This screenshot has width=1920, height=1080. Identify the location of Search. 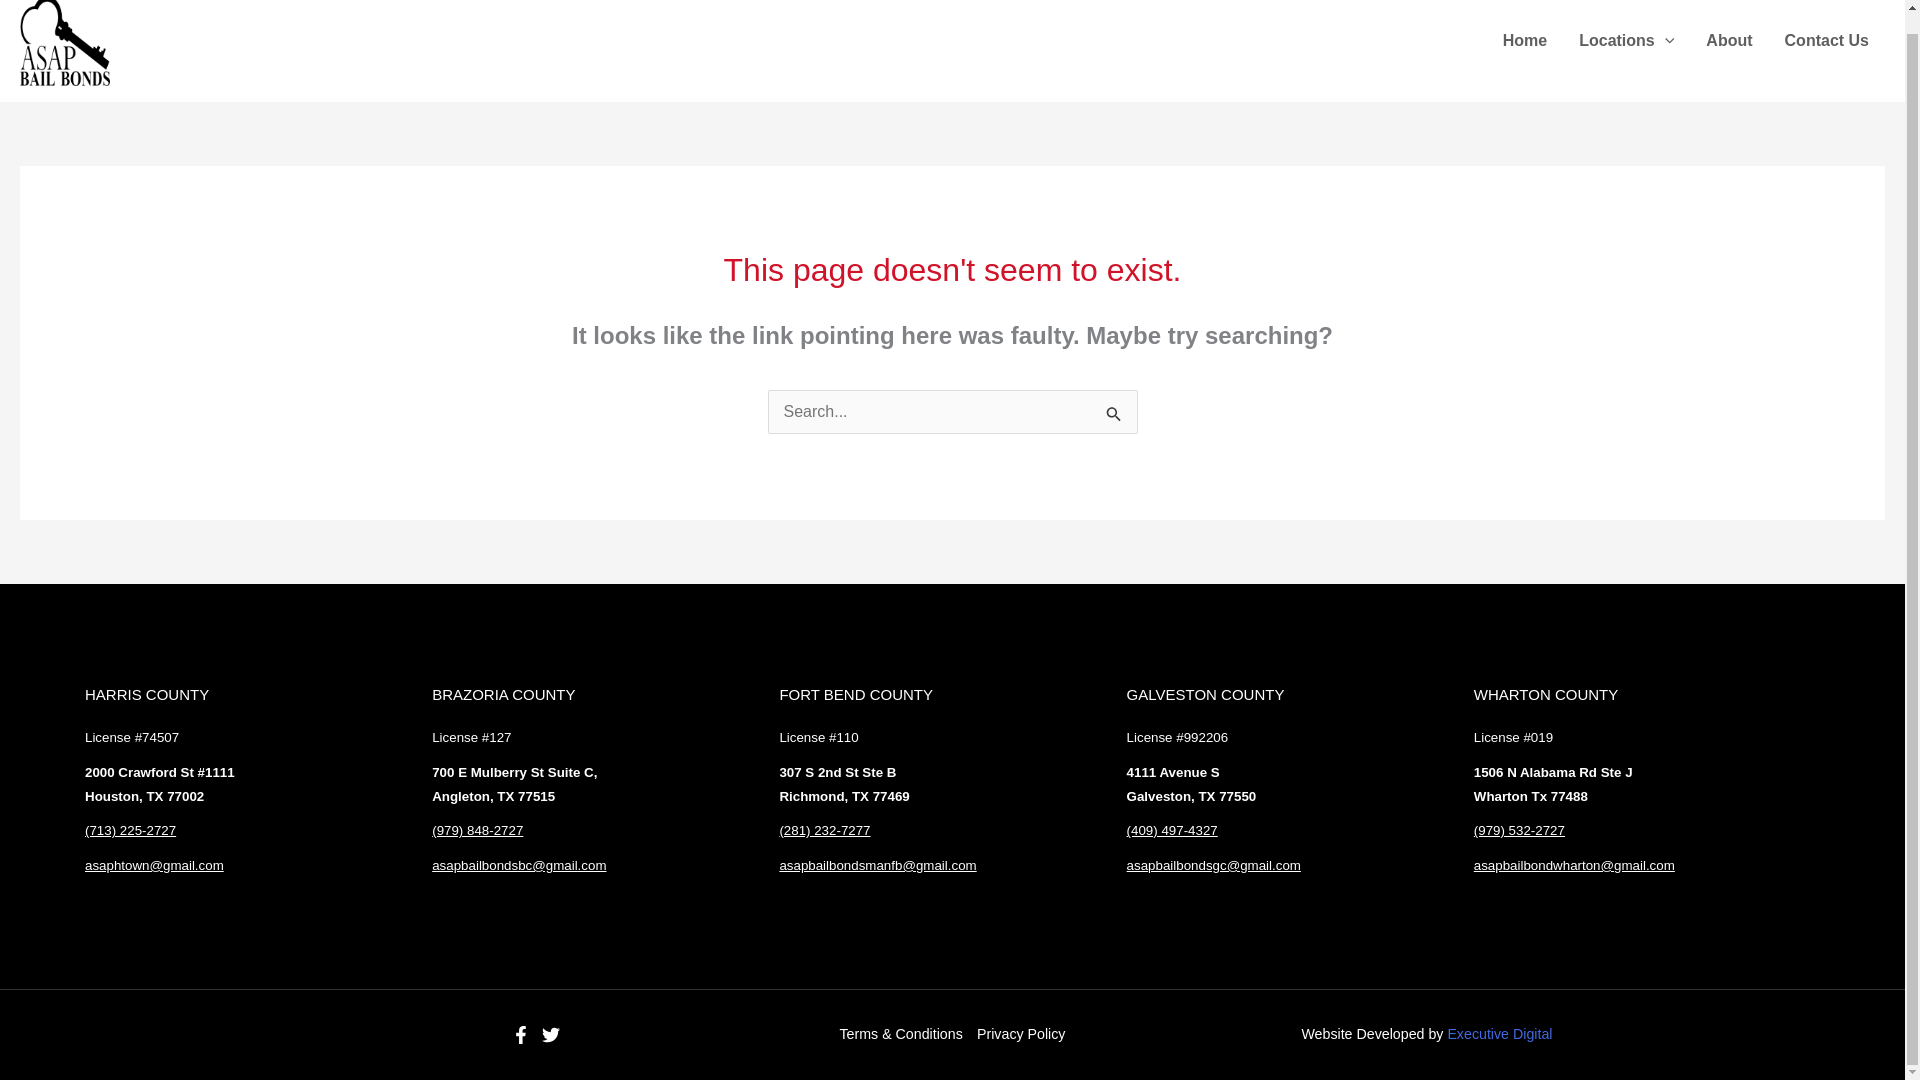
(1114, 412).